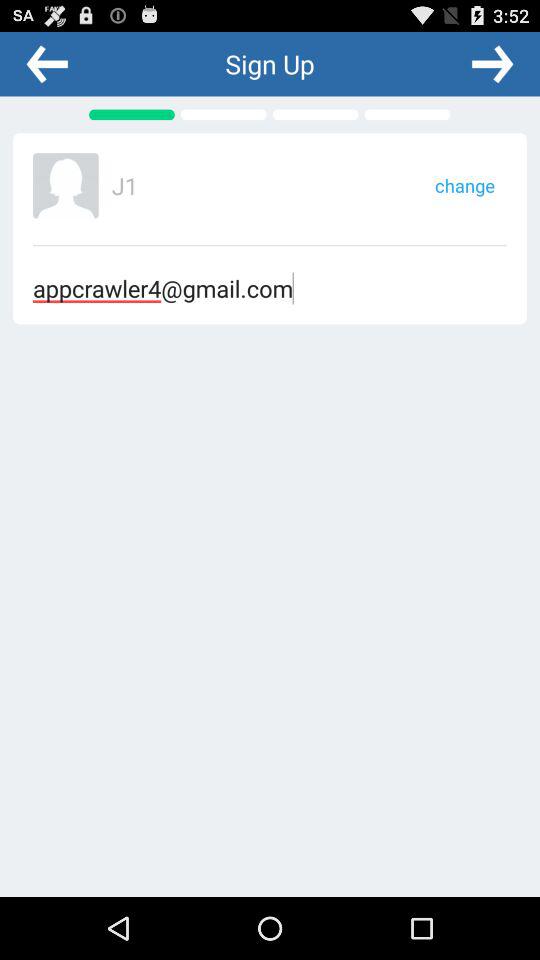 The image size is (540, 960). Describe the element at coordinates (492, 63) in the screenshot. I see `go forward a page` at that location.